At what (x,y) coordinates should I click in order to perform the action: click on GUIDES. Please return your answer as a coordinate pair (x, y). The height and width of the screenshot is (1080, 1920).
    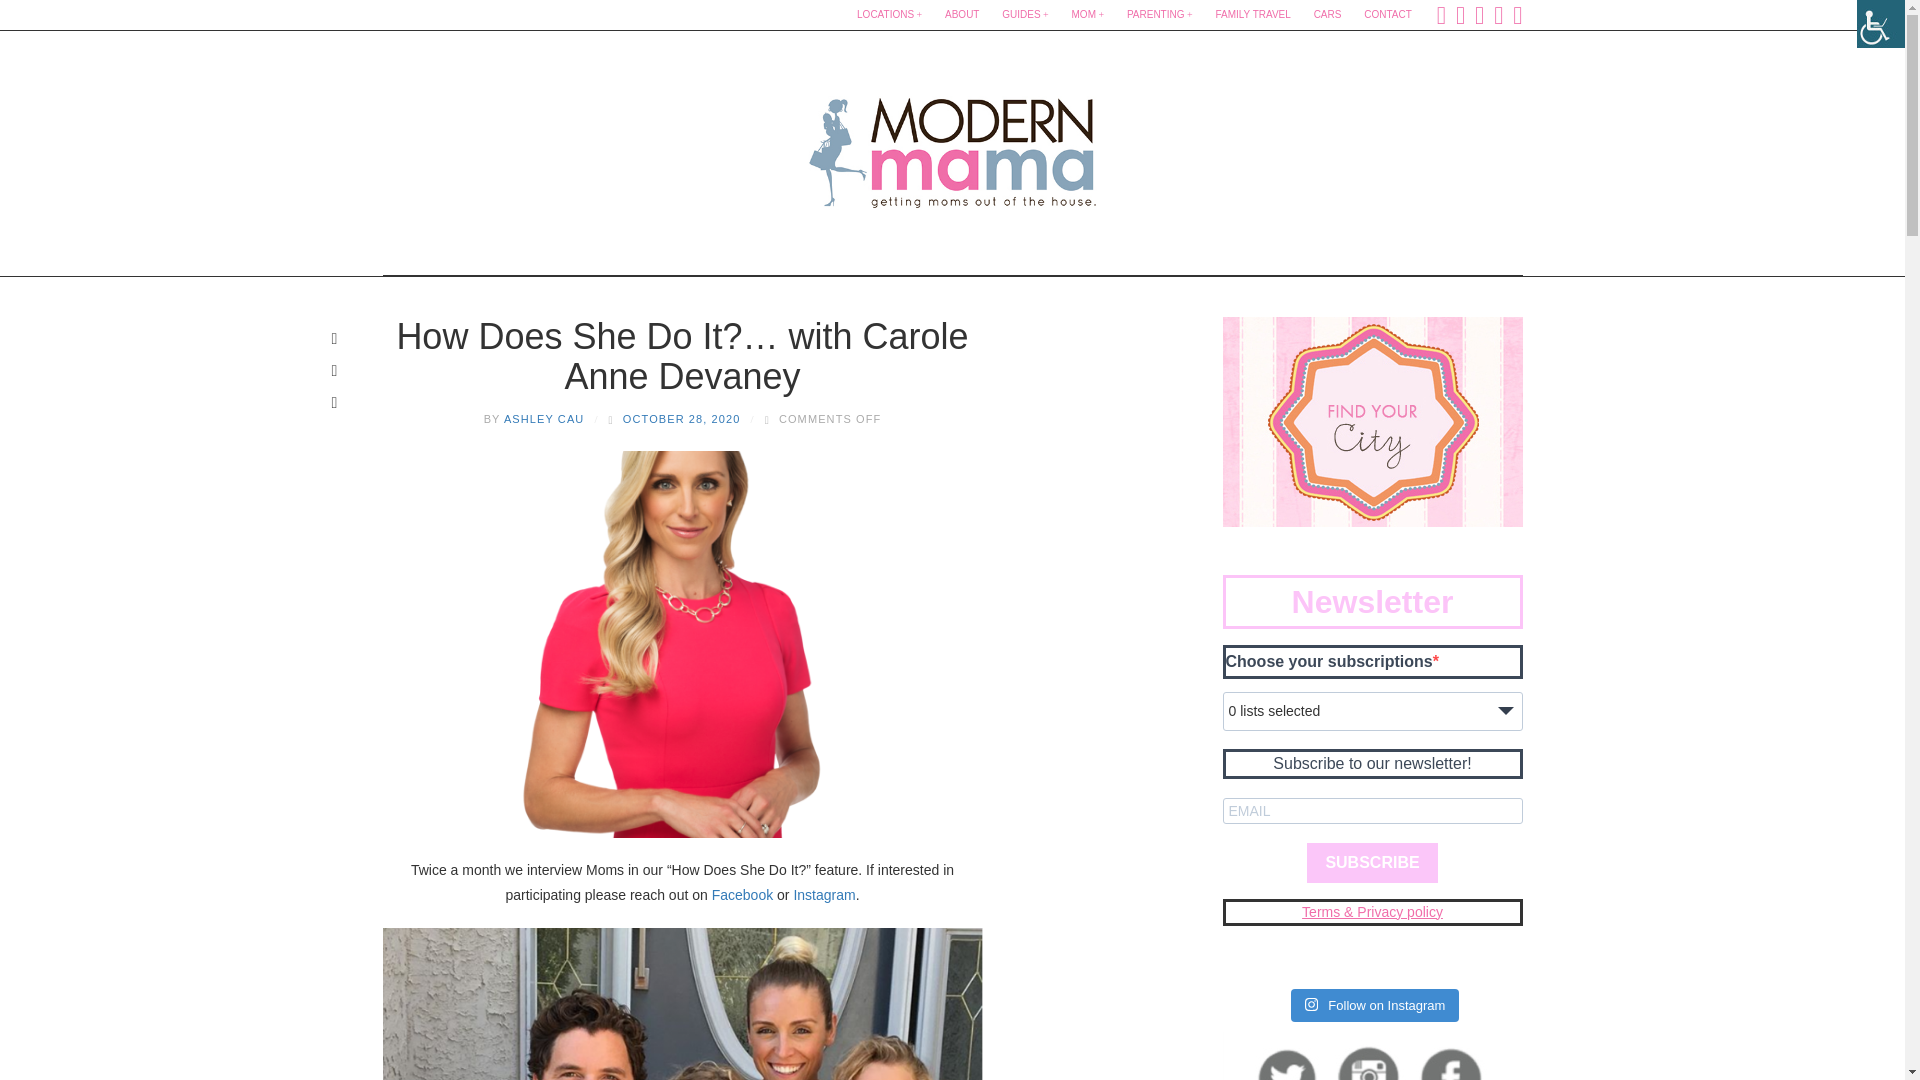
    Looking at the image, I should click on (1024, 15).